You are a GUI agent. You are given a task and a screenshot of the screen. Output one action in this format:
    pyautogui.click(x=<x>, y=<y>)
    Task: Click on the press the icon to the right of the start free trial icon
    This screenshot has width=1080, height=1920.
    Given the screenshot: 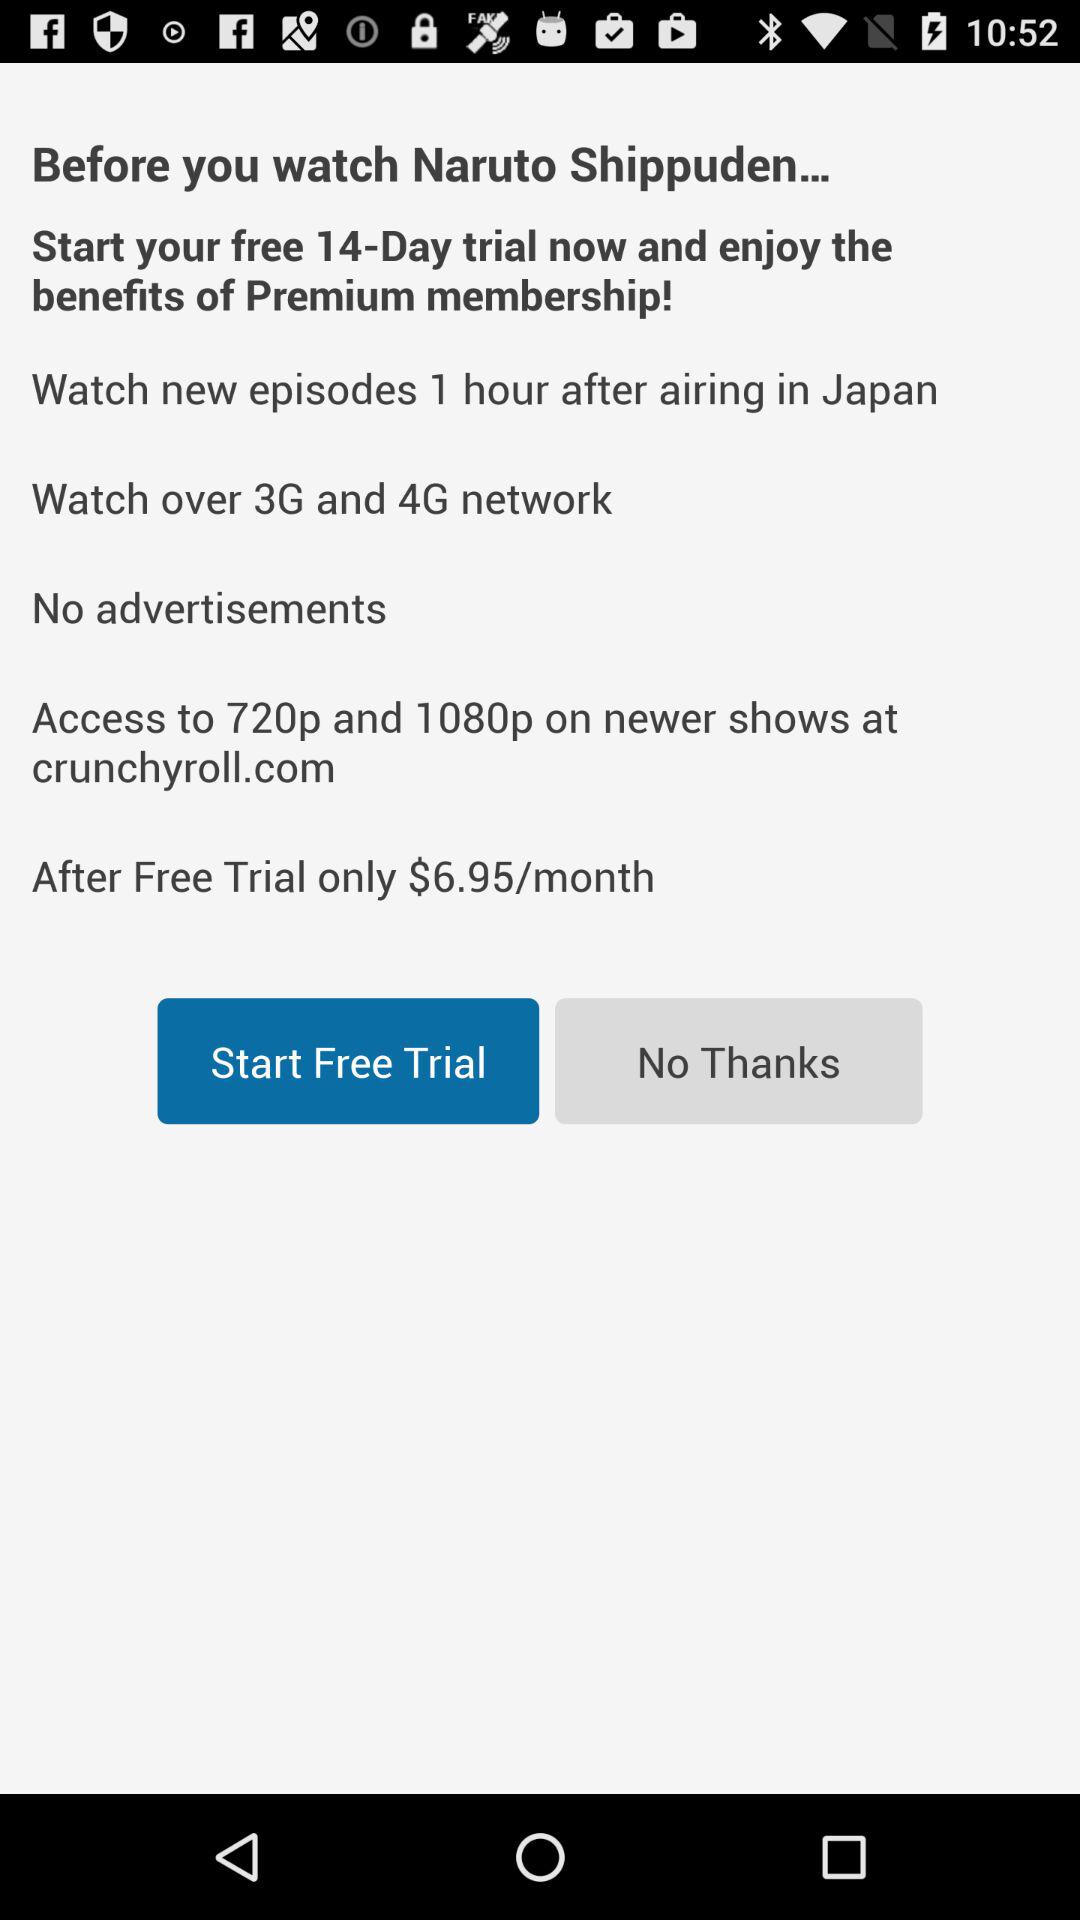 What is the action you would take?
    pyautogui.click(x=738, y=1061)
    